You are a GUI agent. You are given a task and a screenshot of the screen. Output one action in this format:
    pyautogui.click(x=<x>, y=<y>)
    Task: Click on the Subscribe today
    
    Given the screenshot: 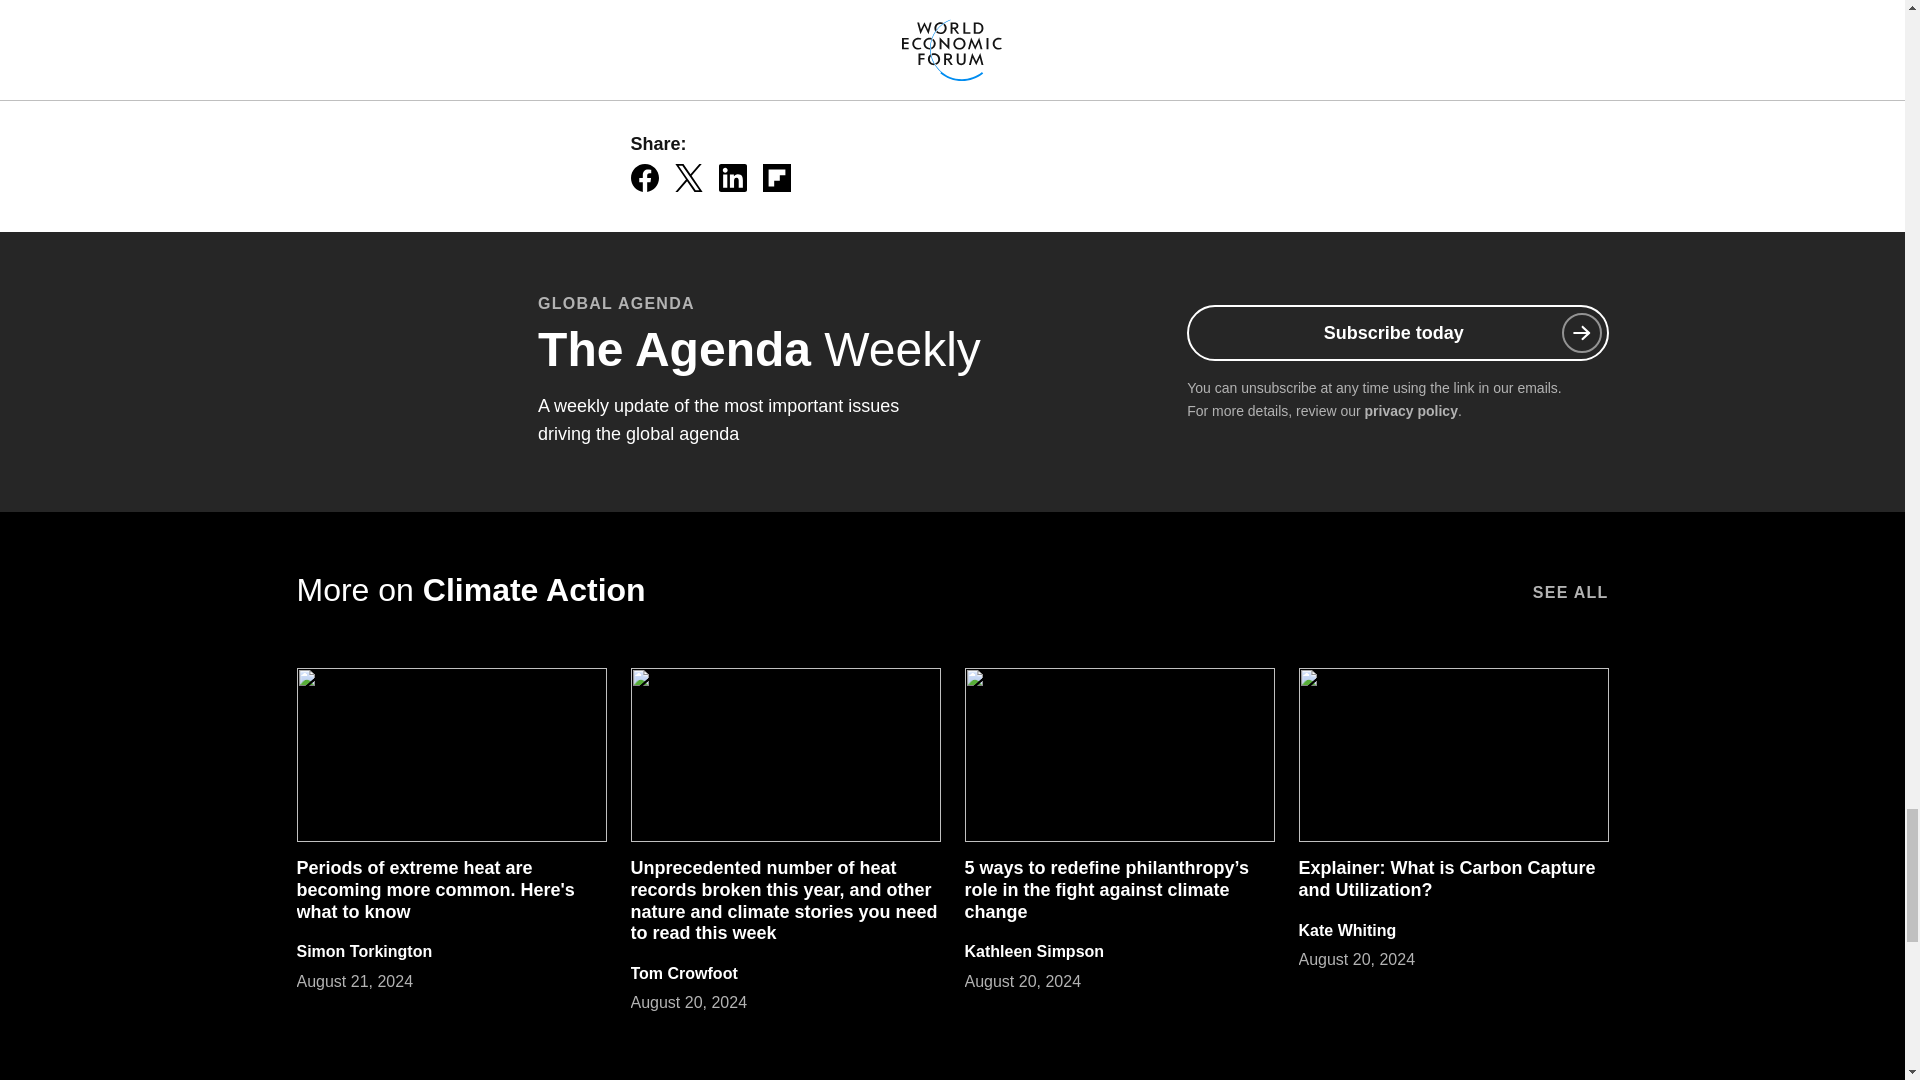 What is the action you would take?
    pyautogui.click(x=1397, y=332)
    